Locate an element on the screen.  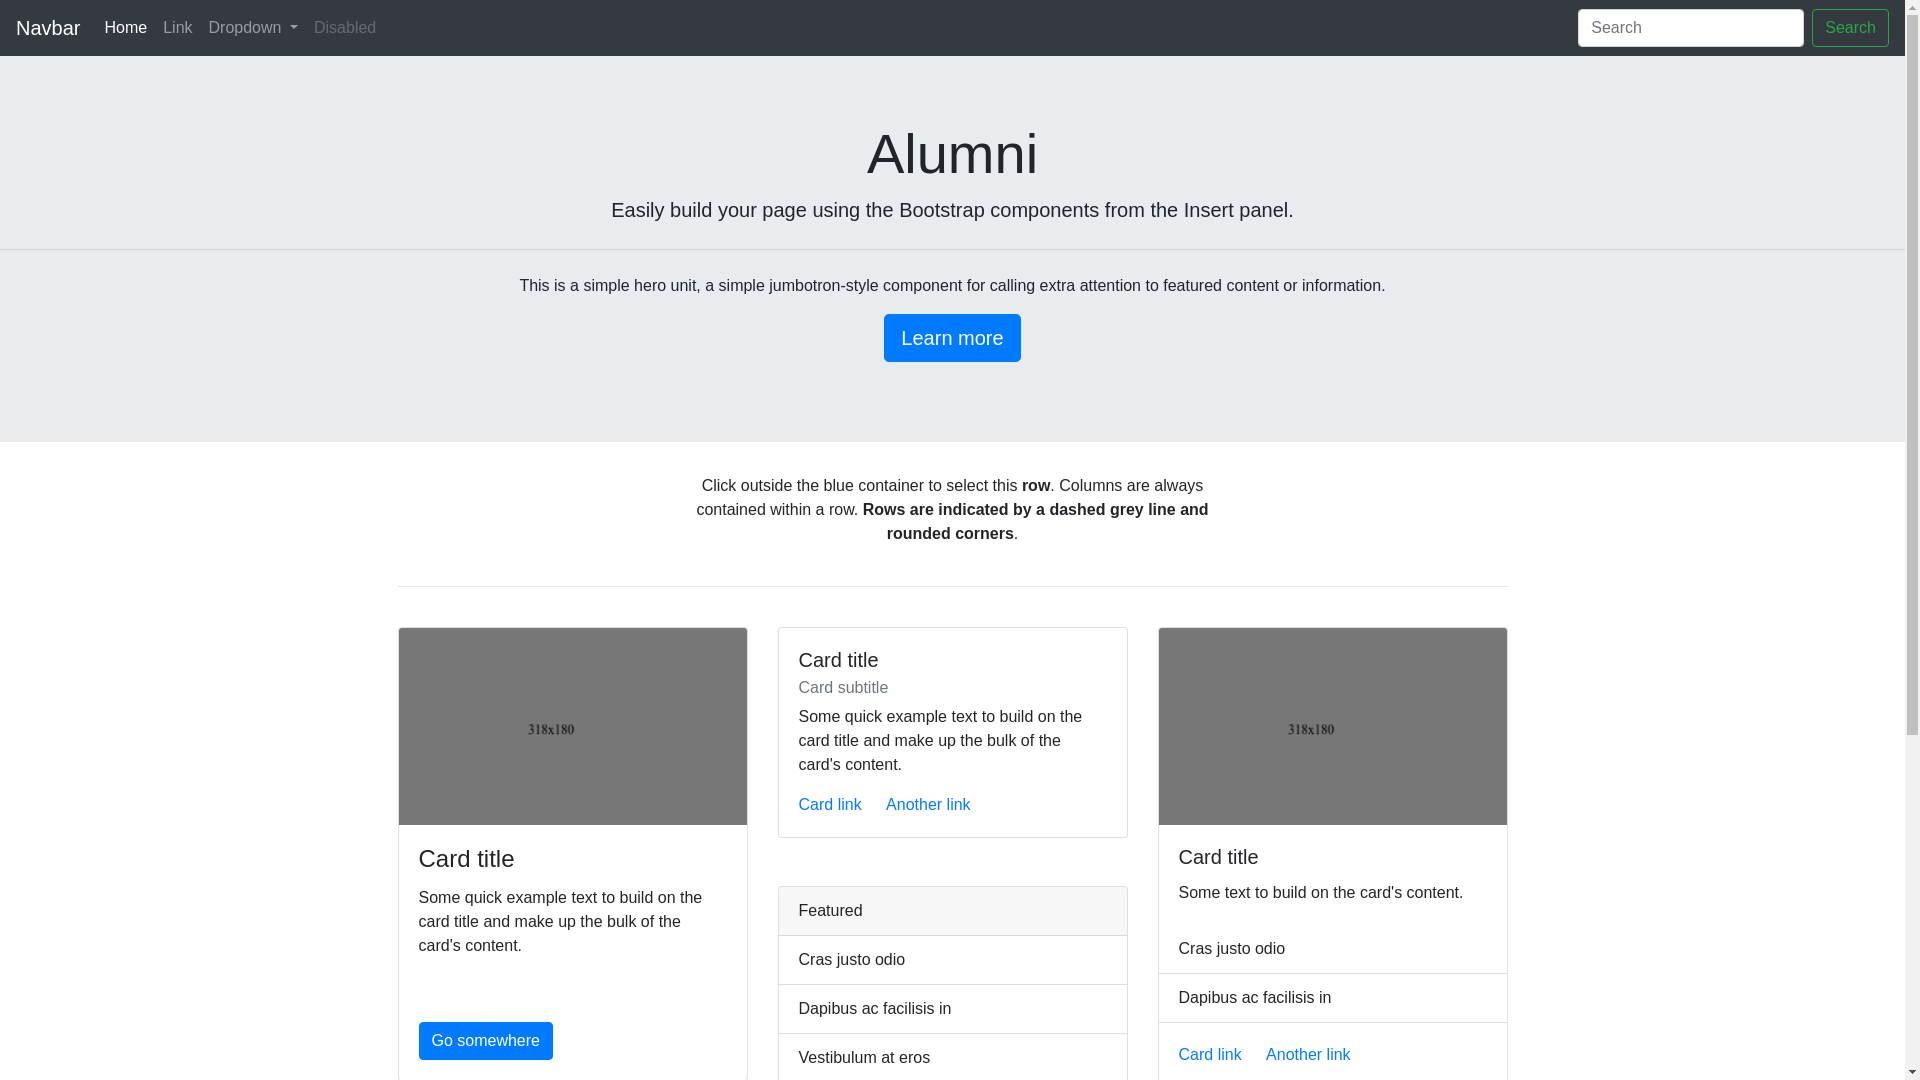
Card link is located at coordinates (1210, 1054).